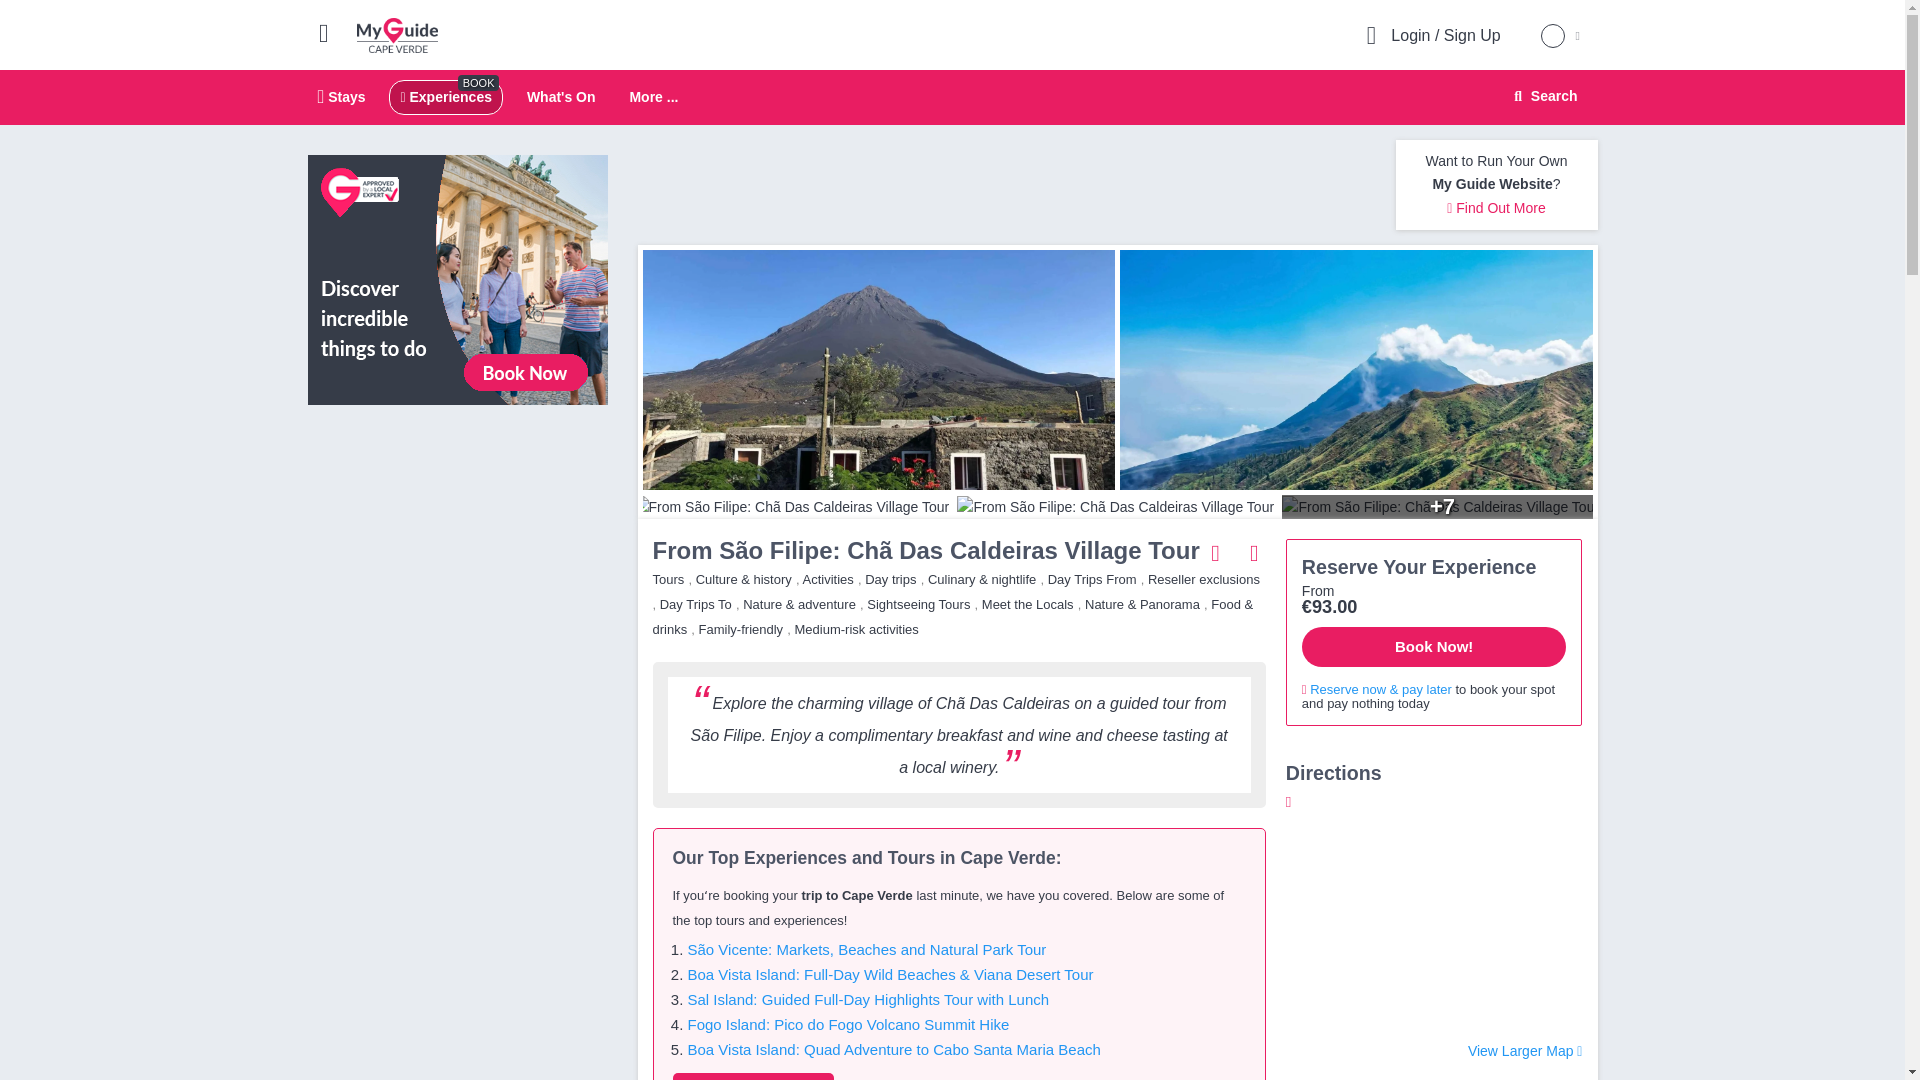 The height and width of the screenshot is (1080, 1920). I want to click on What's On, so click(952, 98).